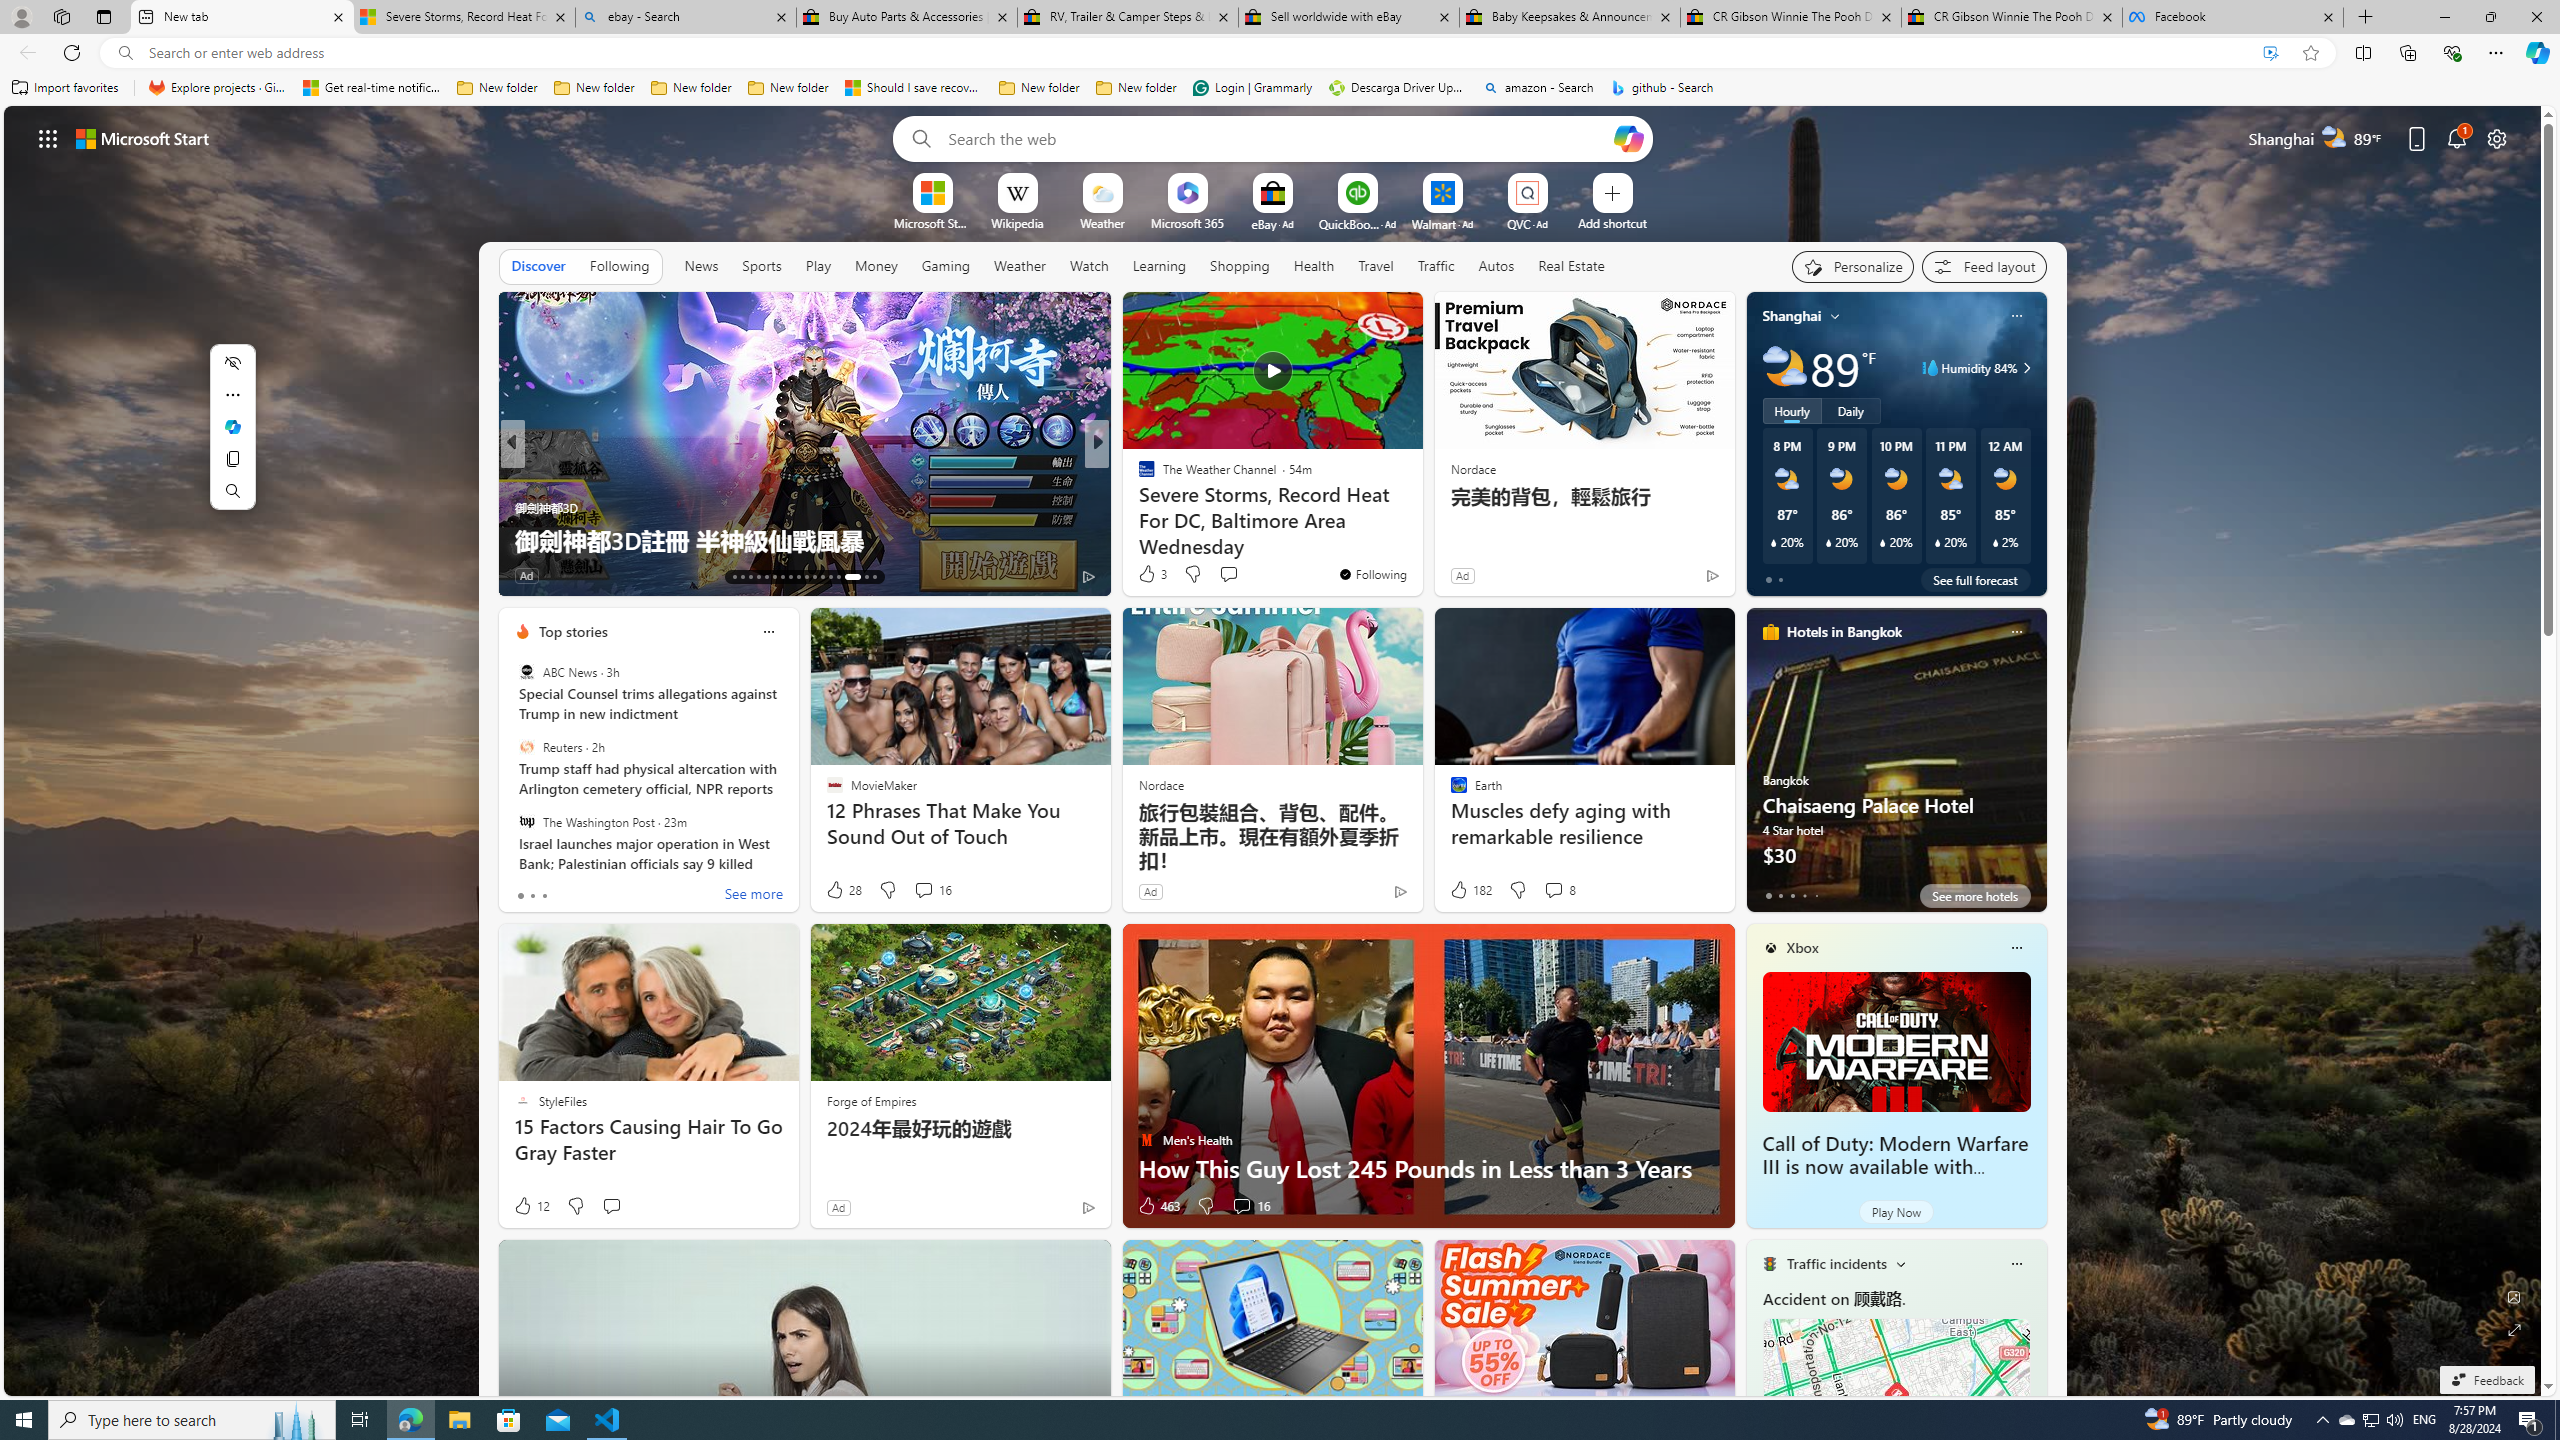  What do you see at coordinates (932, 192) in the screenshot?
I see `To get missing image descriptions, open the context menu.` at bounding box center [932, 192].